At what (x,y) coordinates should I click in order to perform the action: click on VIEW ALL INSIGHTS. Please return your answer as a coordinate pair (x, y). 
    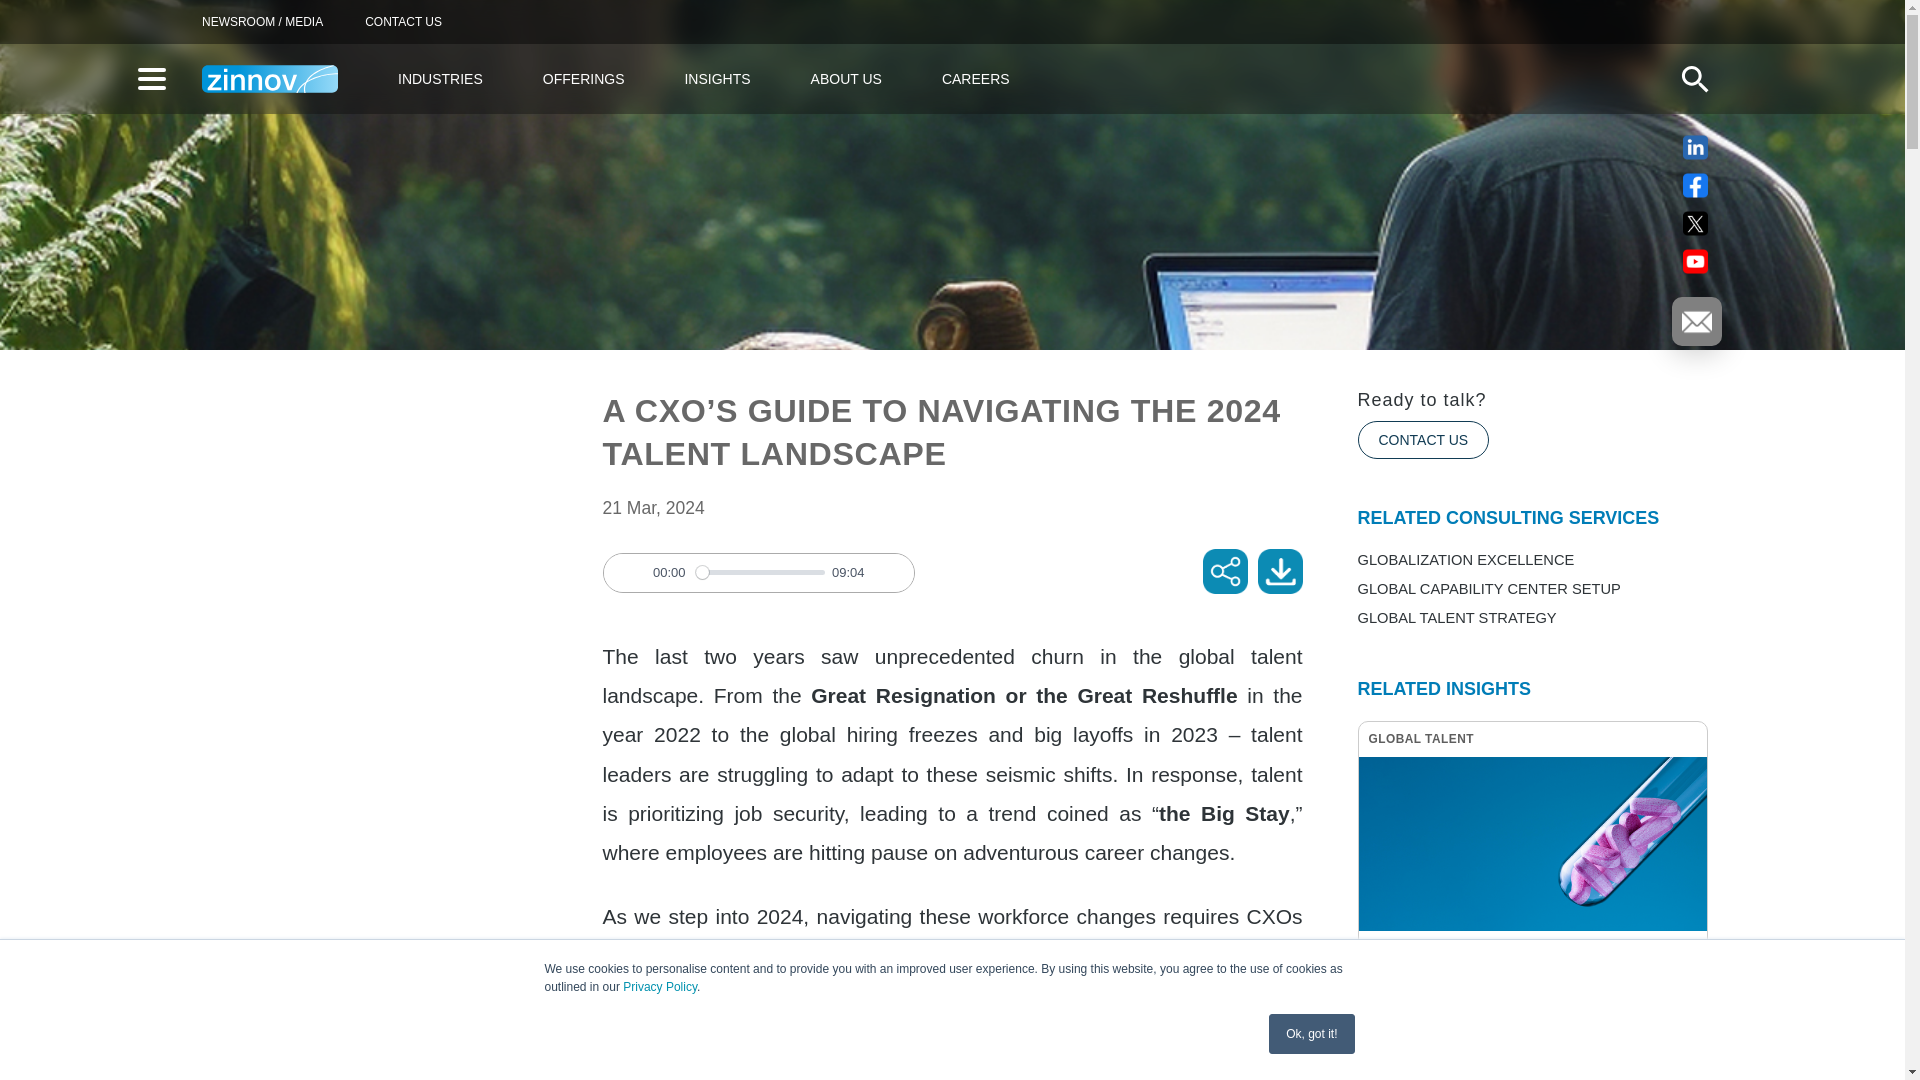
    Looking at the image, I should click on (1241, 244).